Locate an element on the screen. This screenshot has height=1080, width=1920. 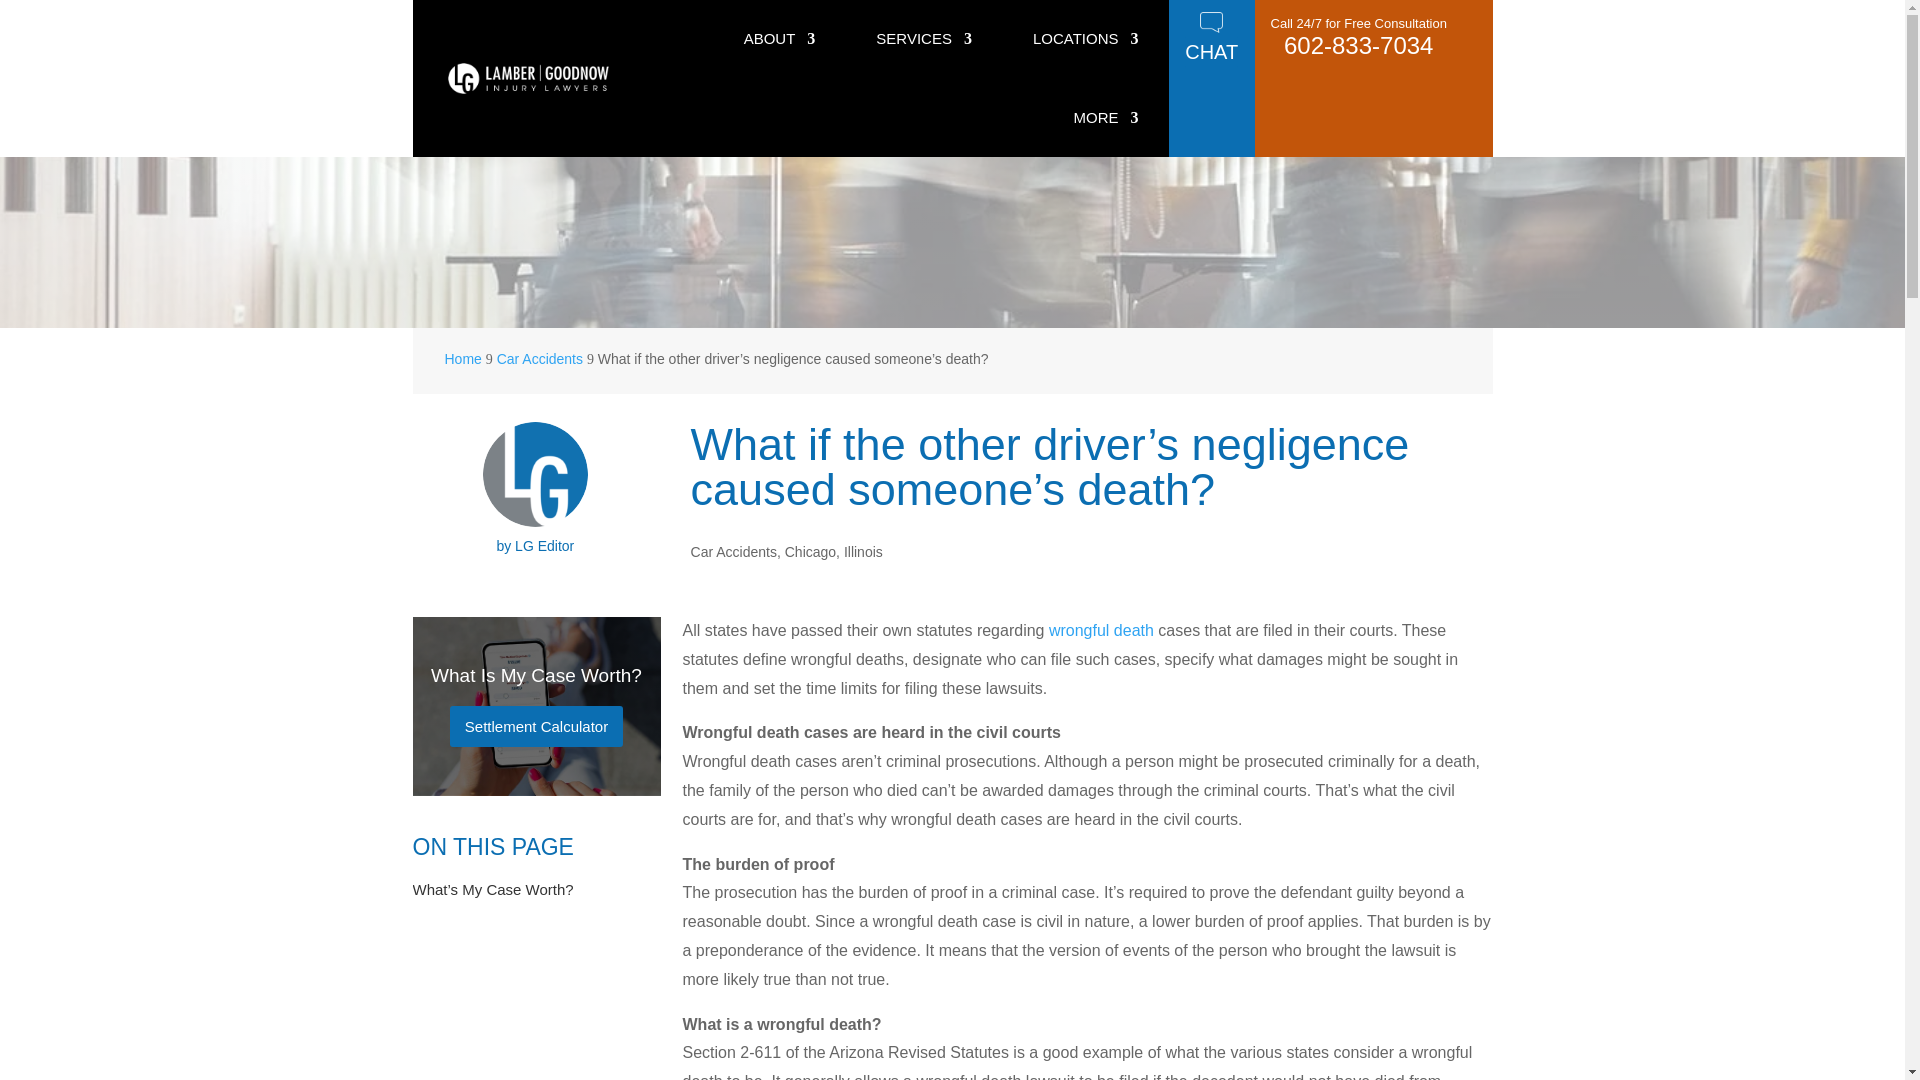
portrait-square-10 is located at coordinates (535, 474).